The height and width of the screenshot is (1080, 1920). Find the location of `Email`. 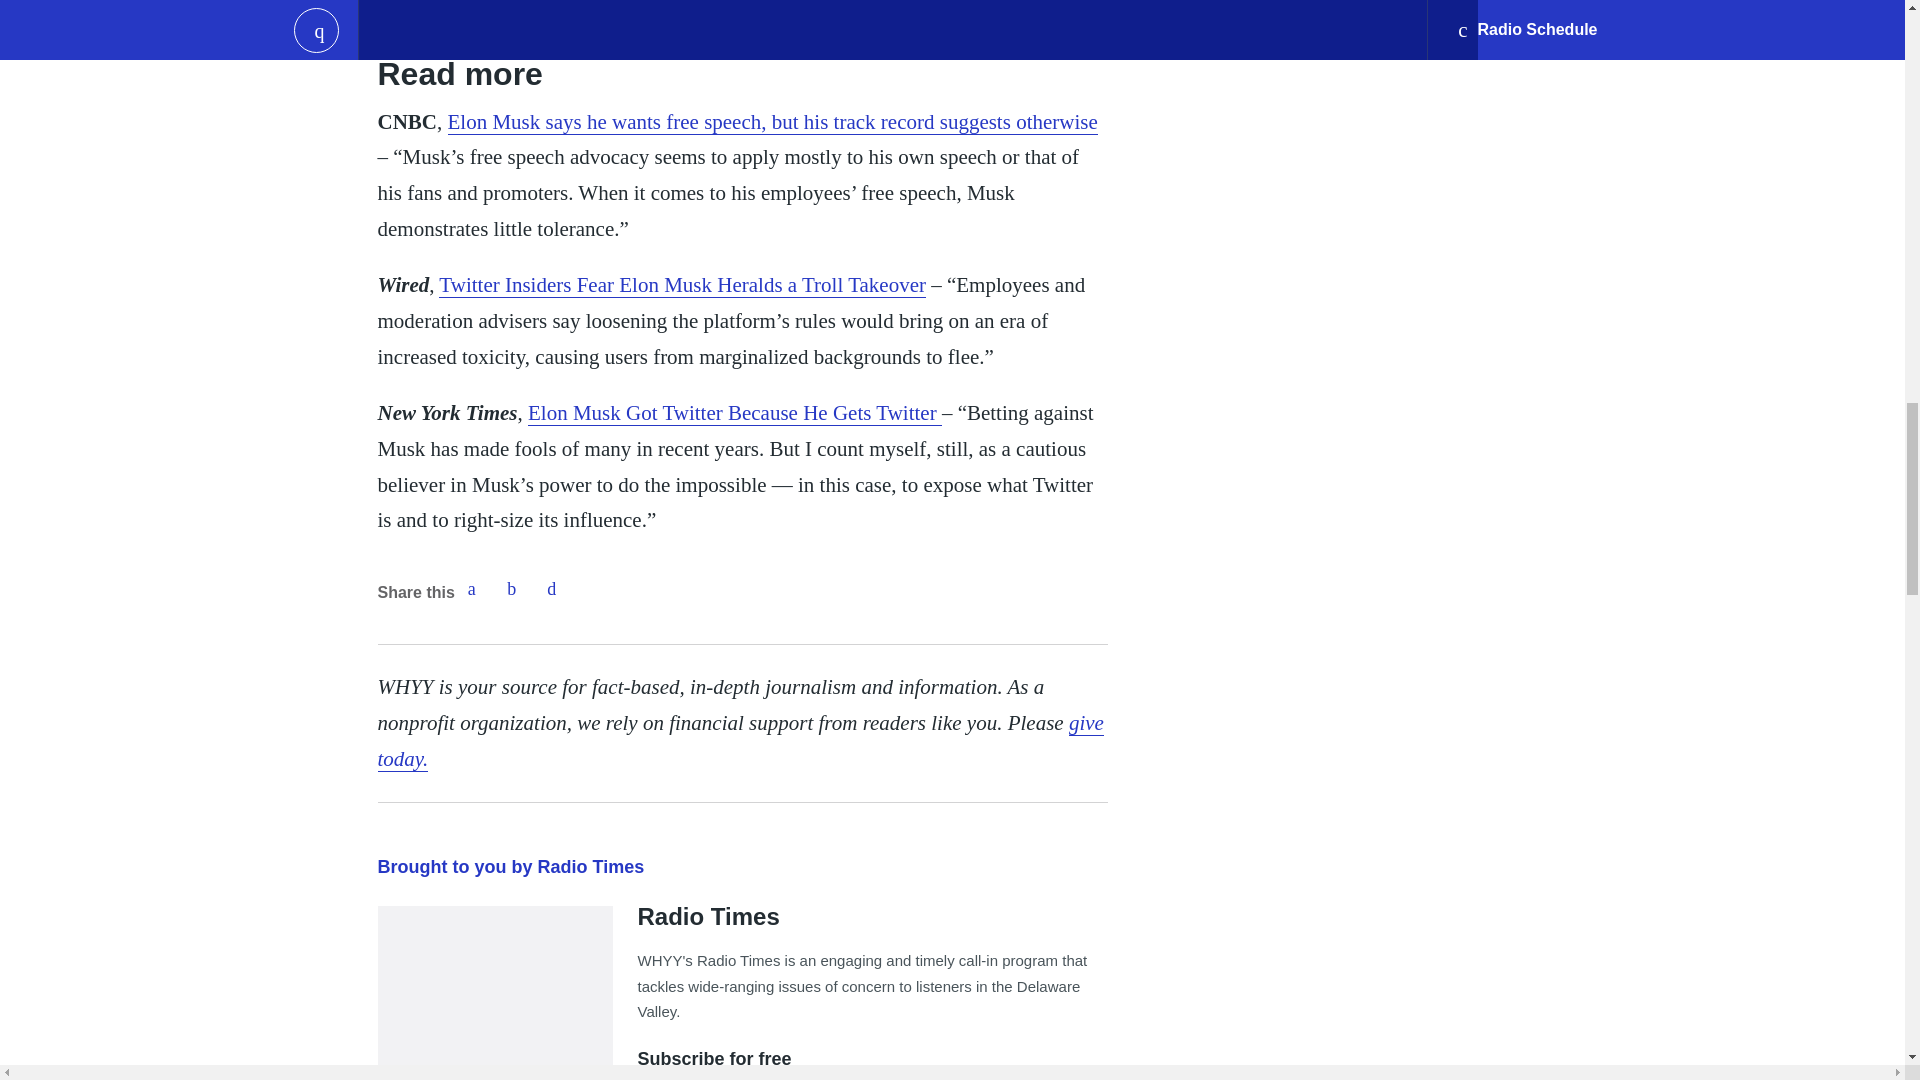

Email is located at coordinates (552, 589).